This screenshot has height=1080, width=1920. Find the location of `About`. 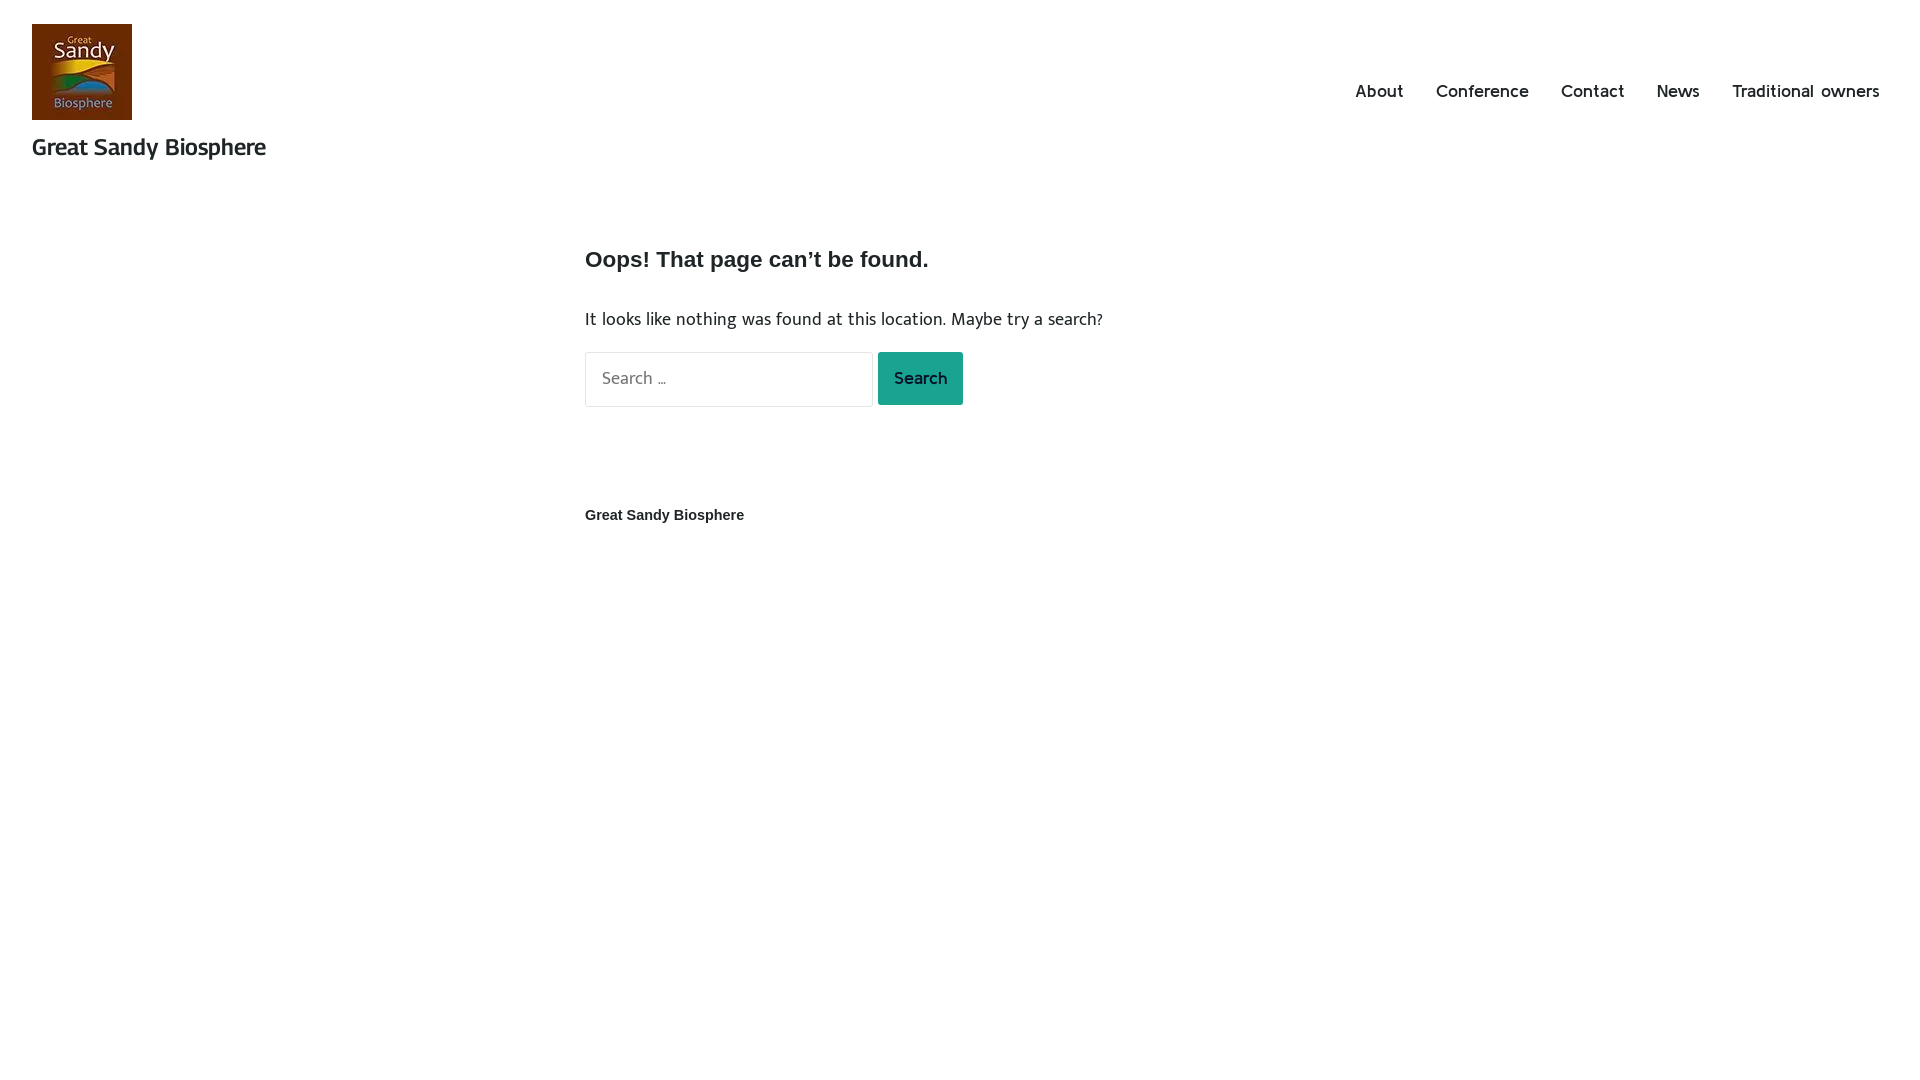

About is located at coordinates (1380, 91).